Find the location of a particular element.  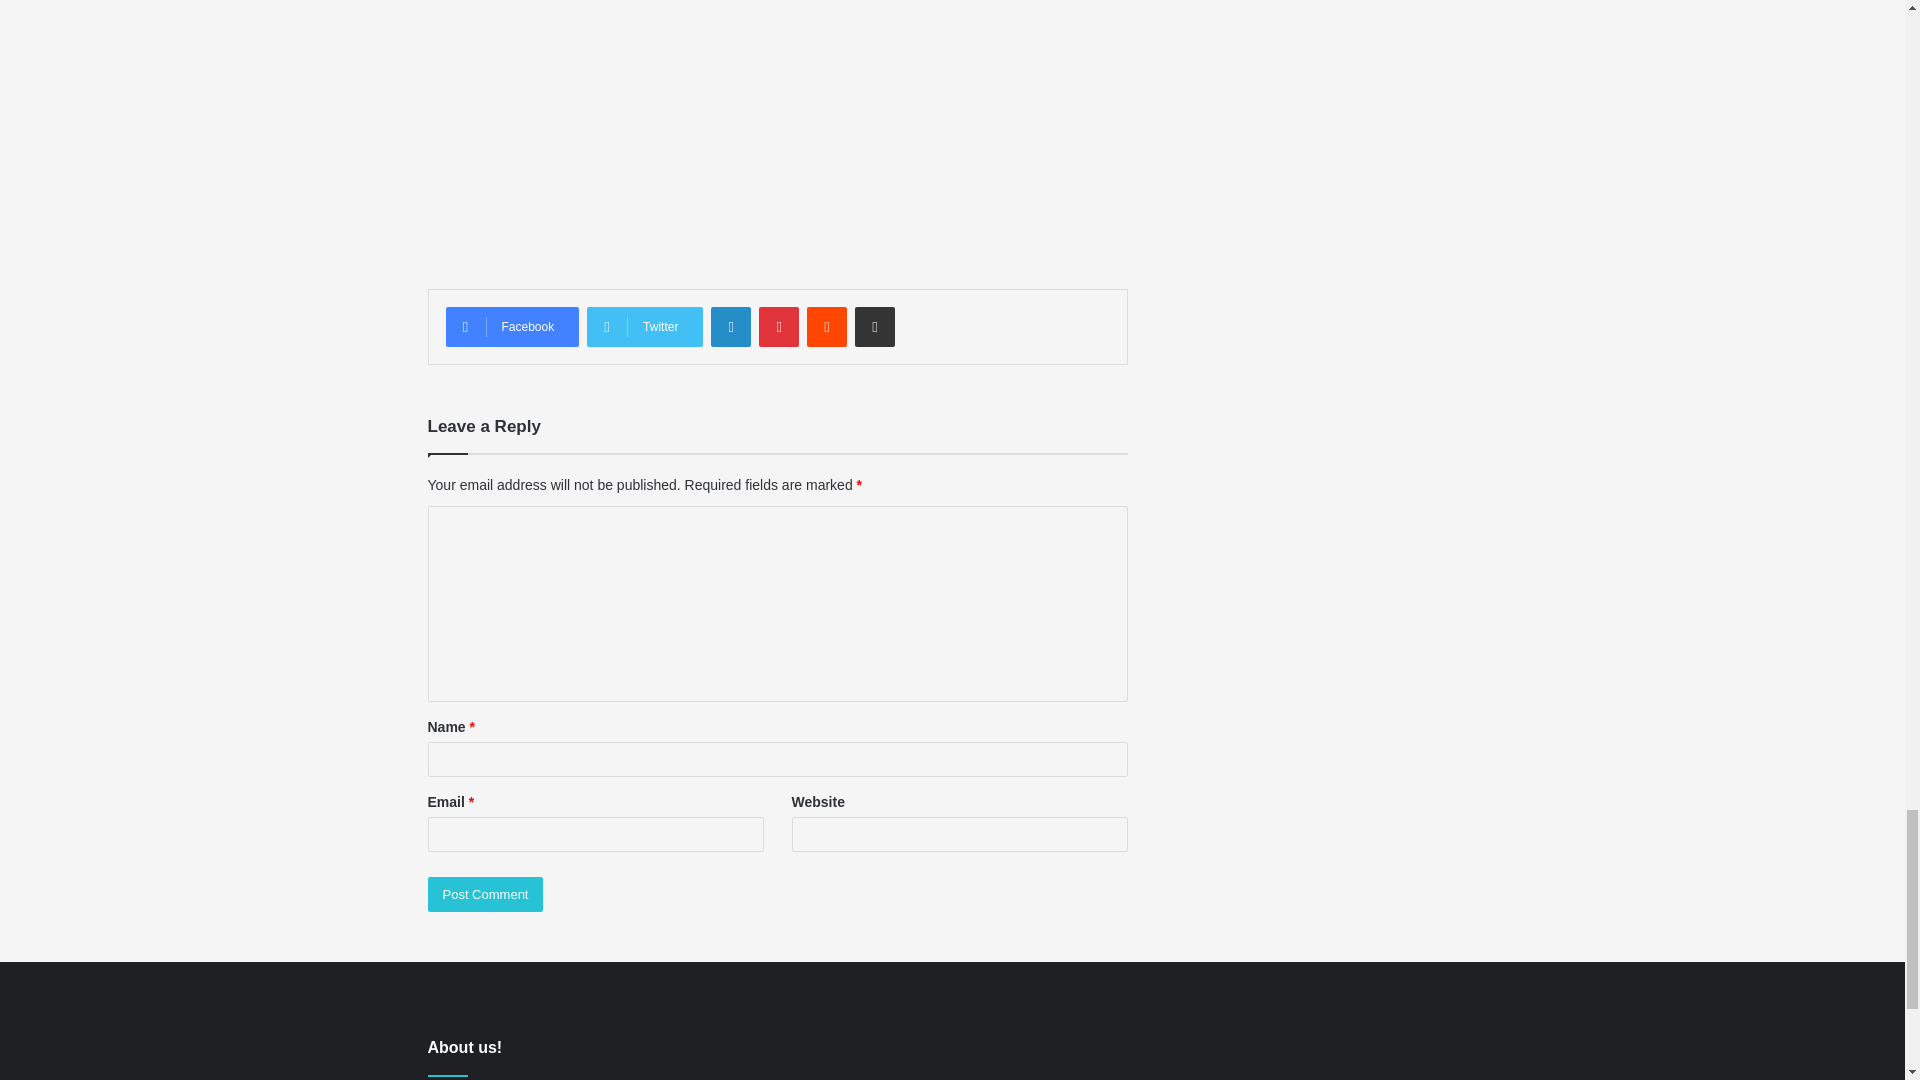

Twitter is located at coordinates (644, 326).